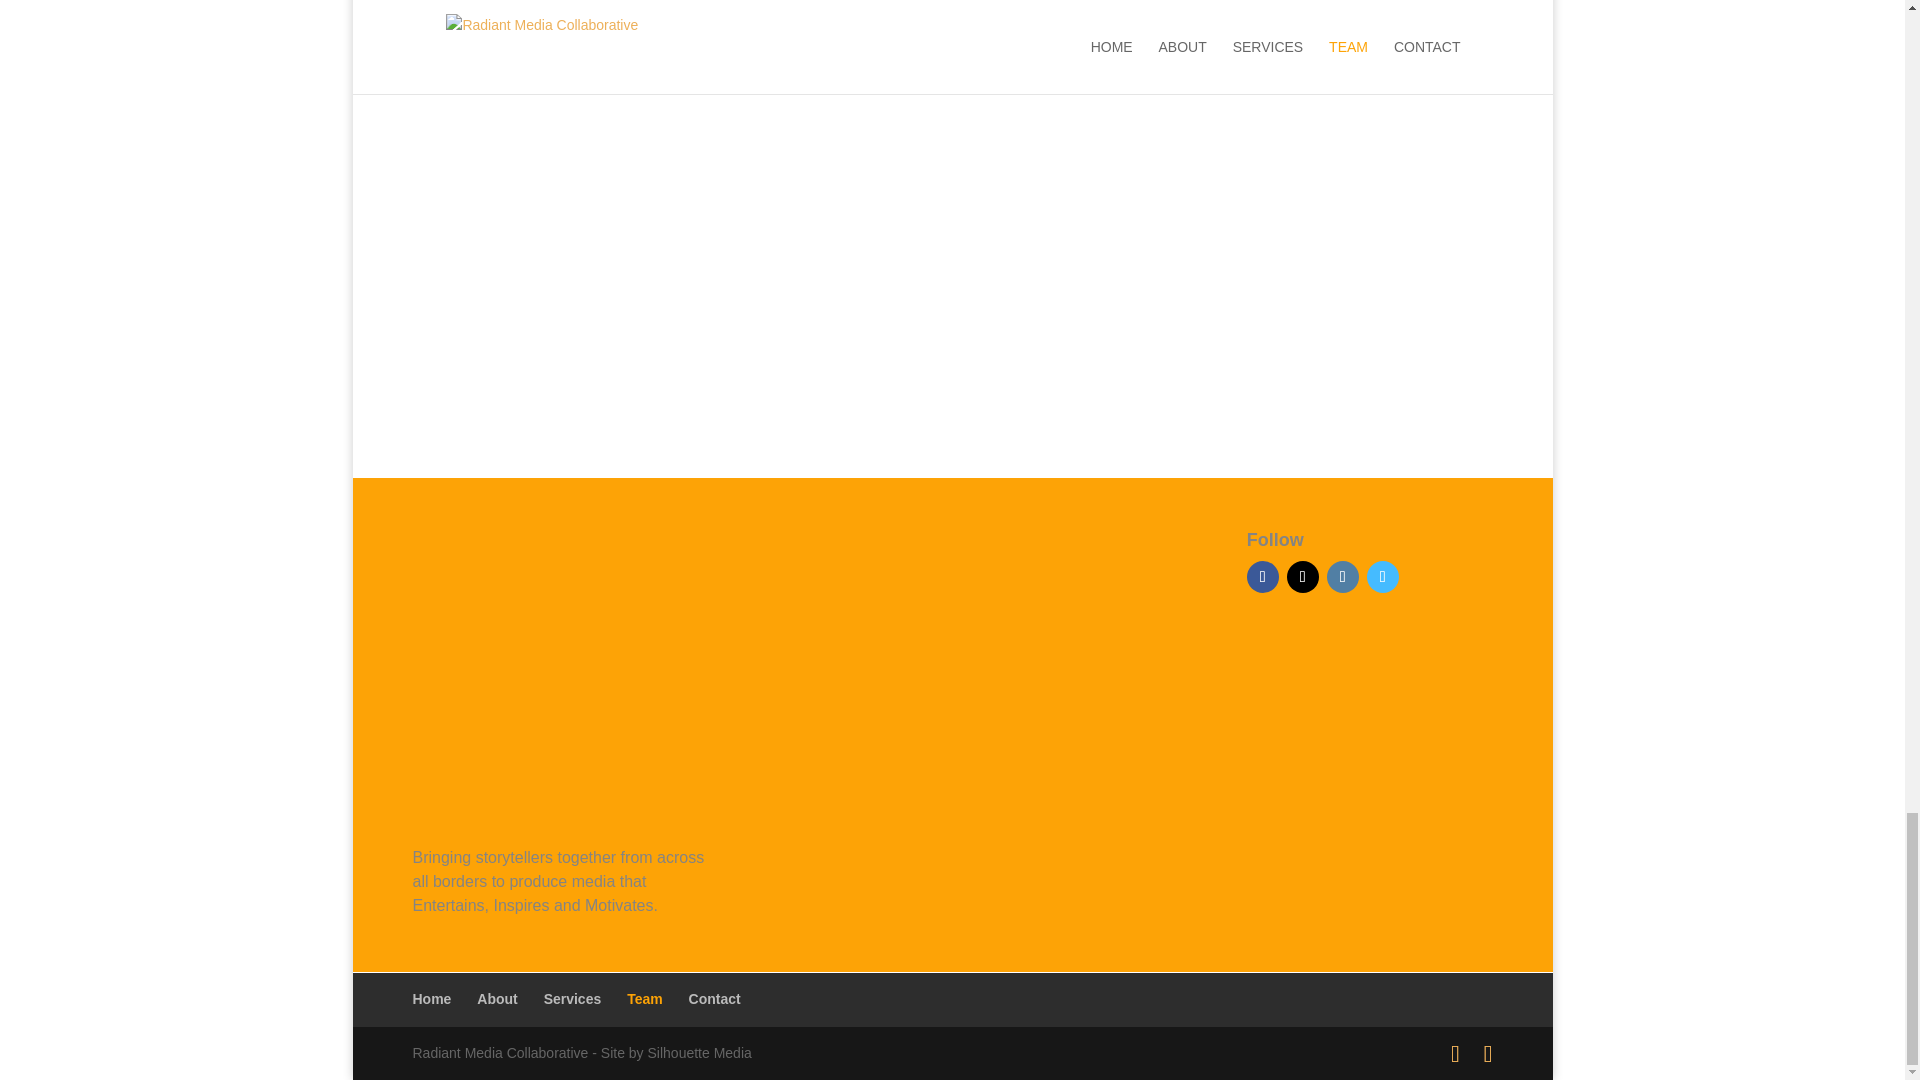 The width and height of the screenshot is (1920, 1080). What do you see at coordinates (572, 998) in the screenshot?
I see `Services` at bounding box center [572, 998].